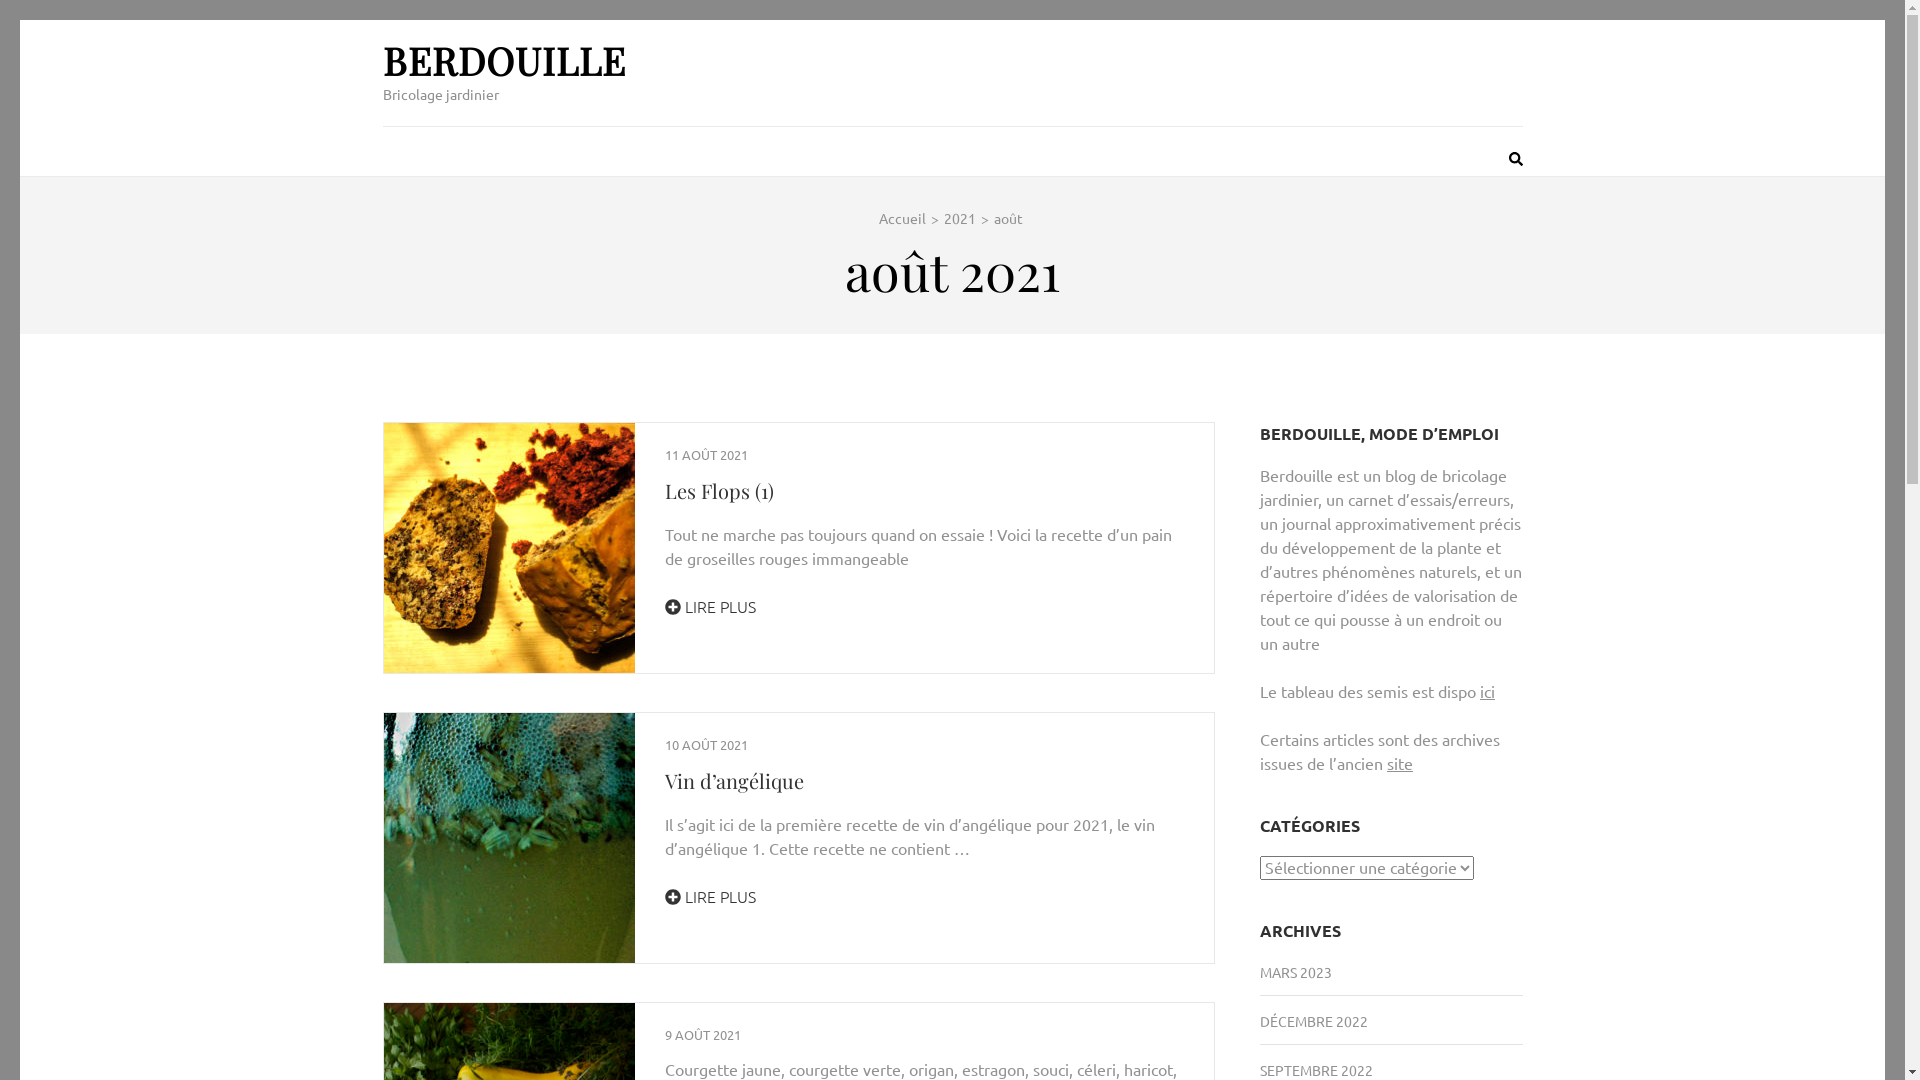  I want to click on BERDOUILLE, so click(504, 60).